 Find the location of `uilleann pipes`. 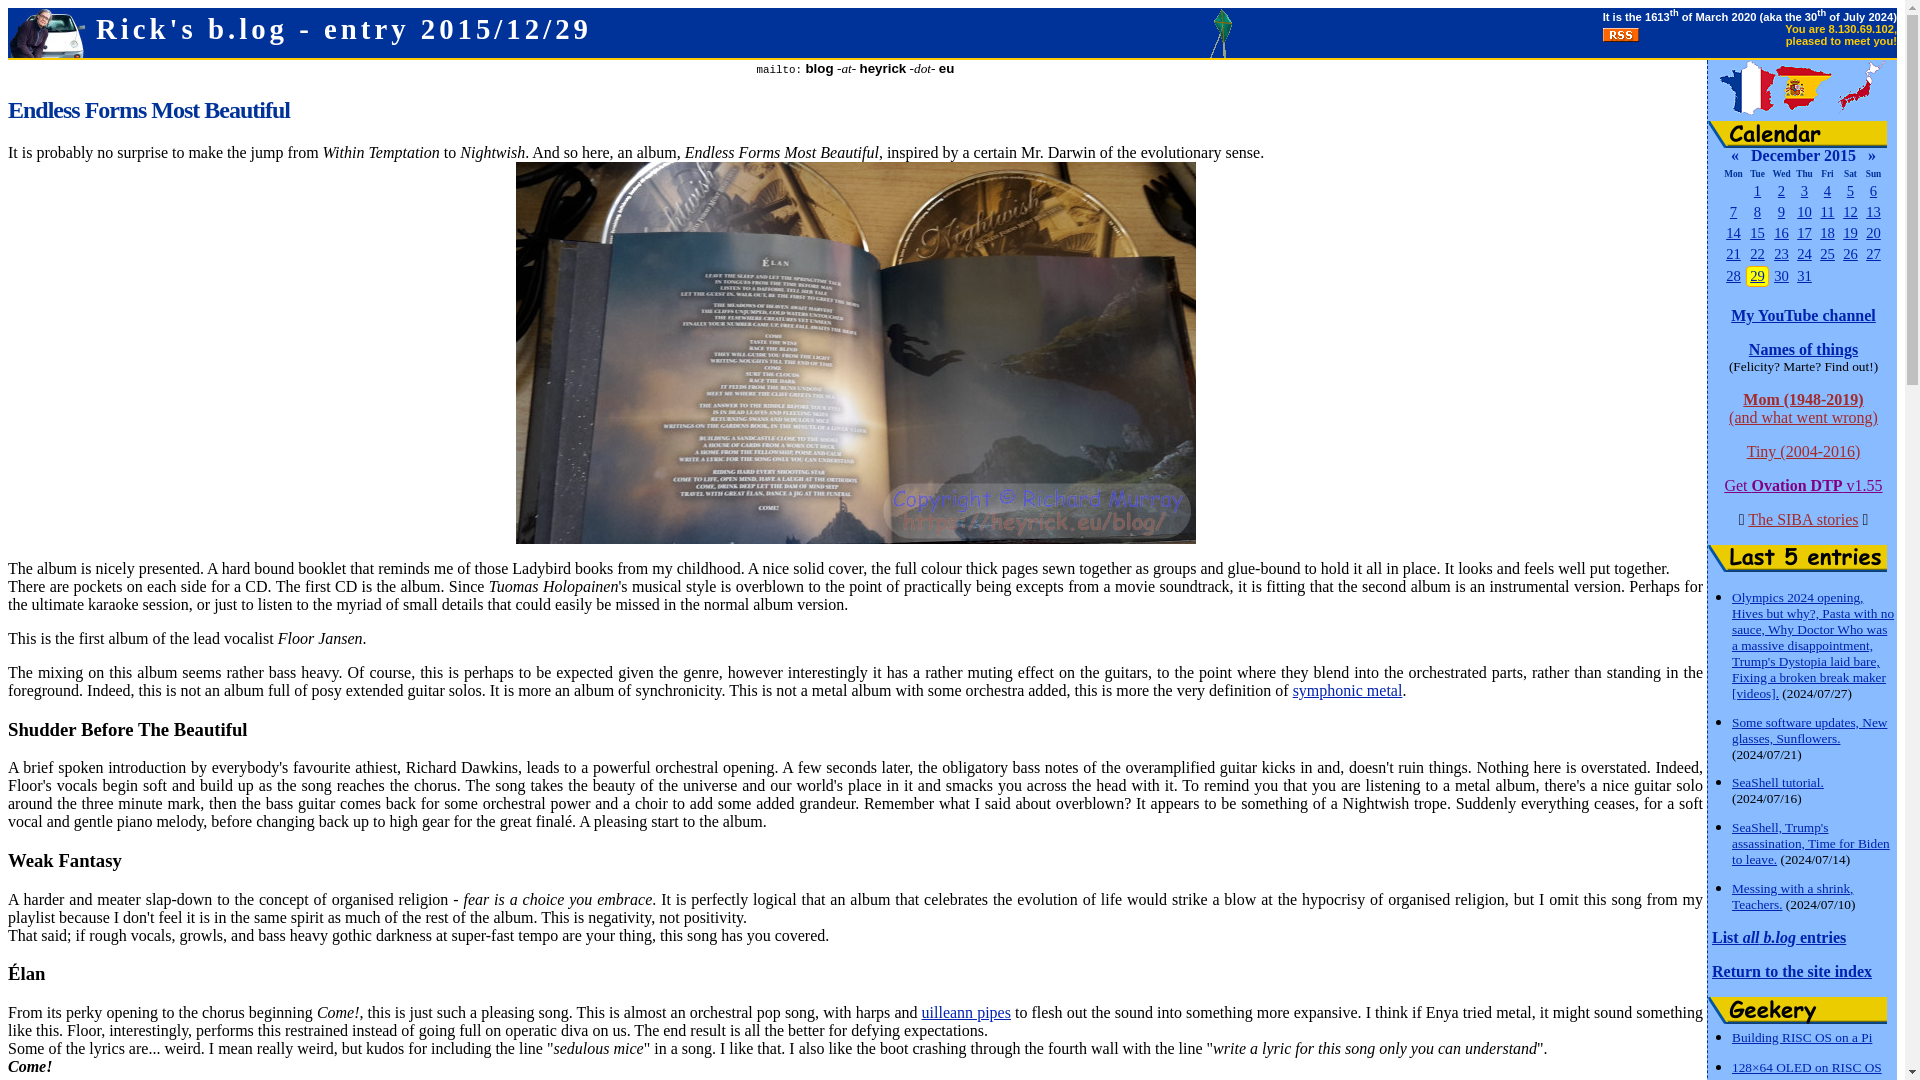

uilleann pipes is located at coordinates (966, 1012).